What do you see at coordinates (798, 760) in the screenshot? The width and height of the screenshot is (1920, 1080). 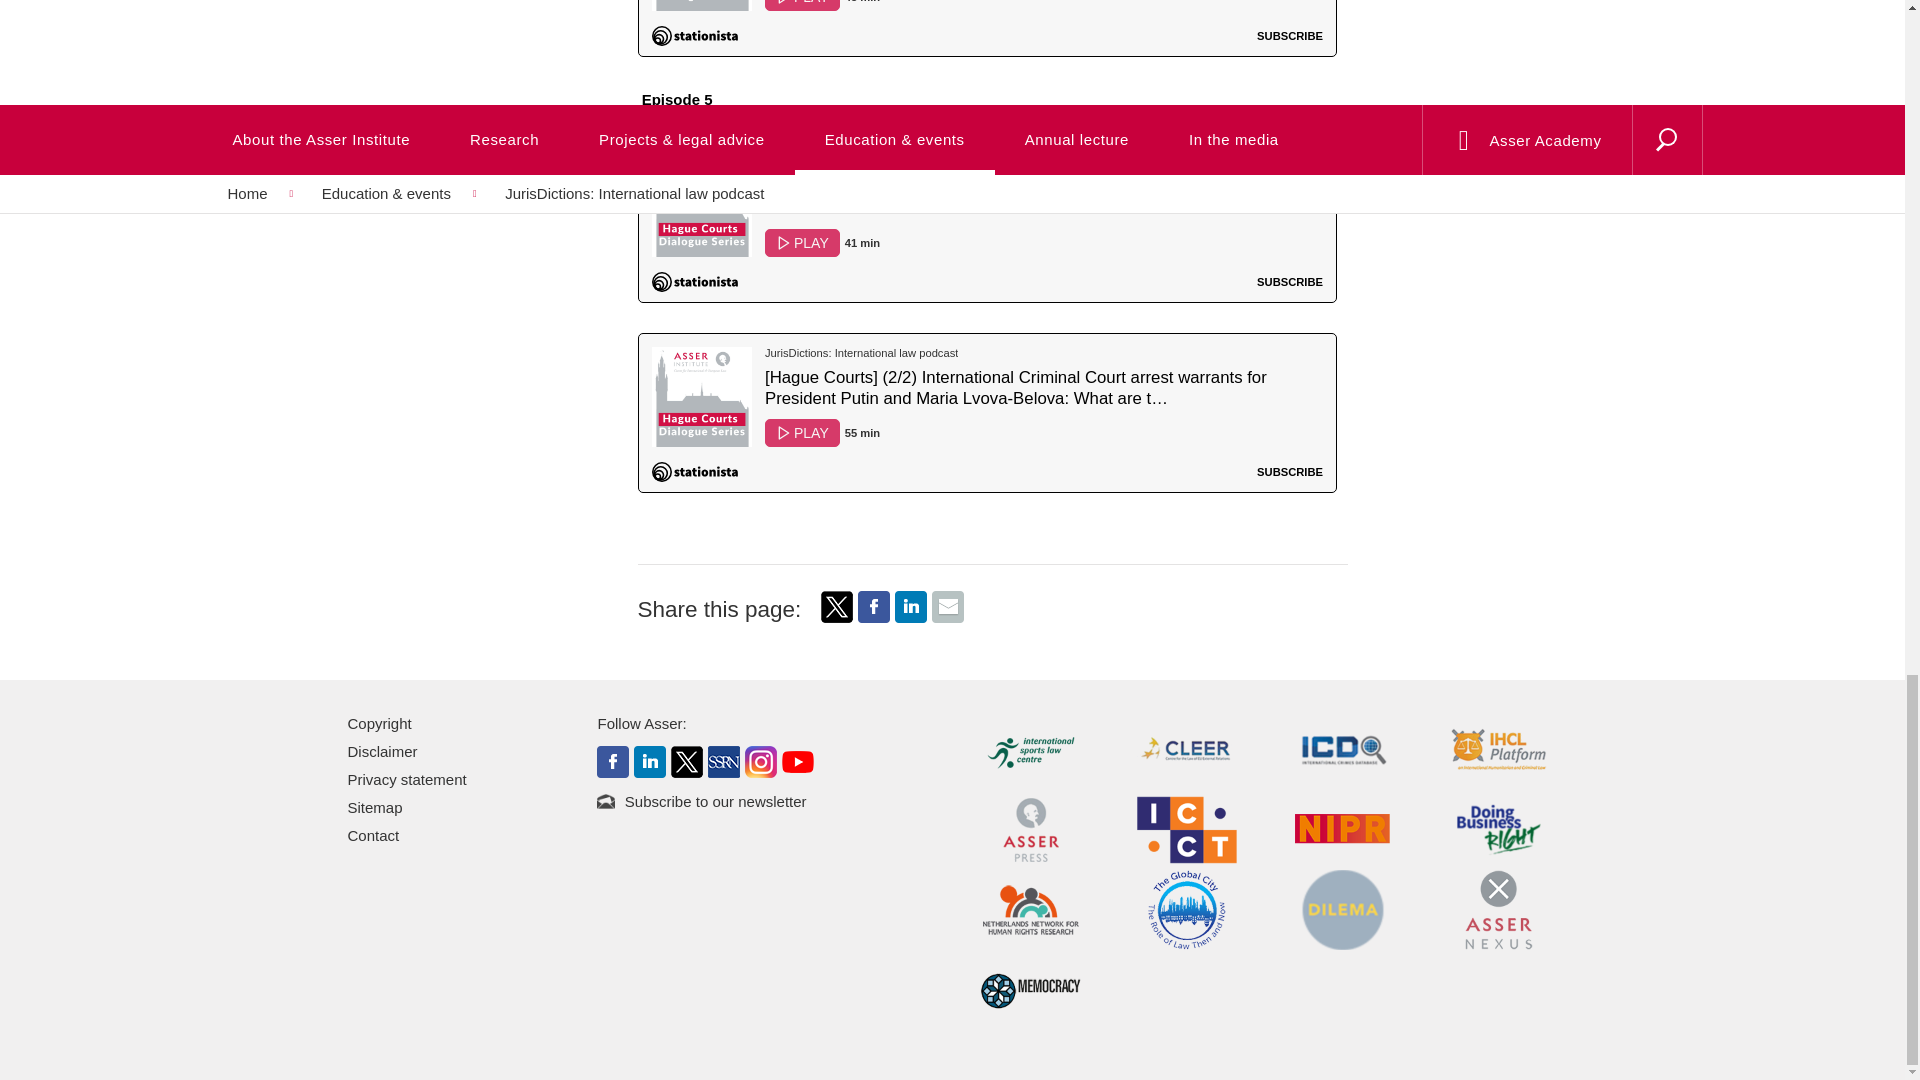 I see `Follow us on YouTube` at bounding box center [798, 760].